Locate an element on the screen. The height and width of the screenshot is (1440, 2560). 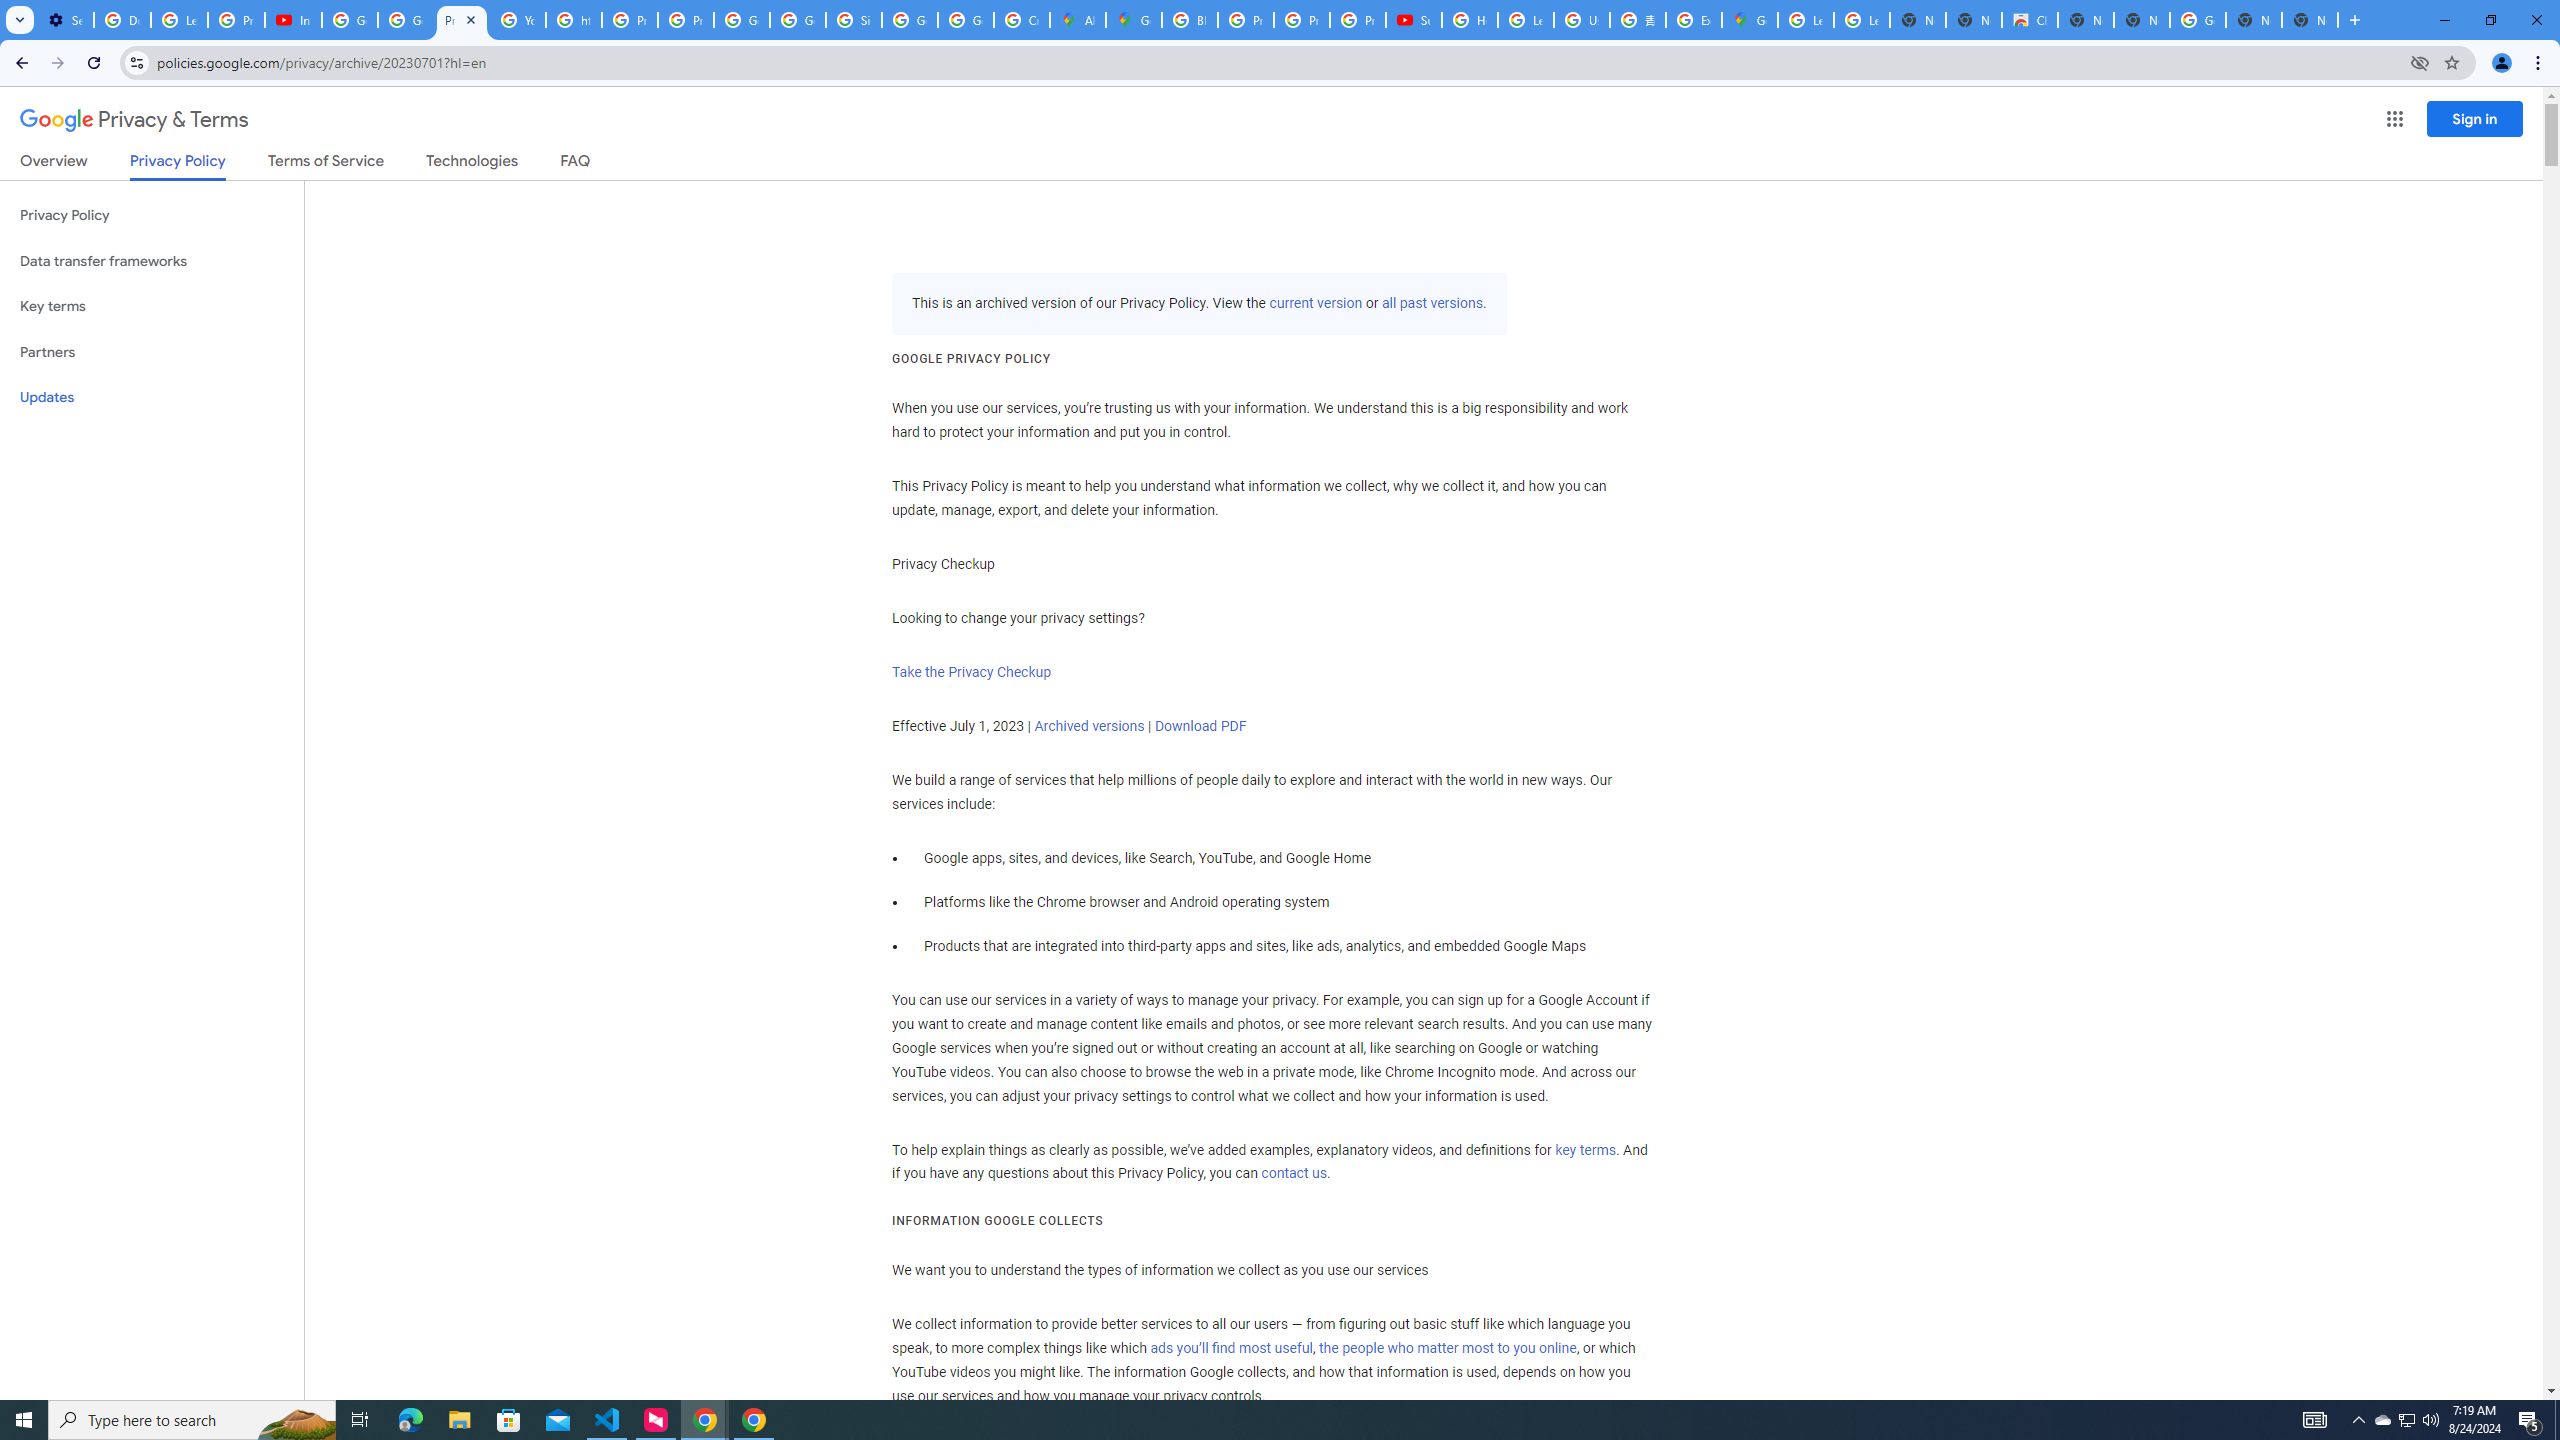
contact us is located at coordinates (1294, 1174).